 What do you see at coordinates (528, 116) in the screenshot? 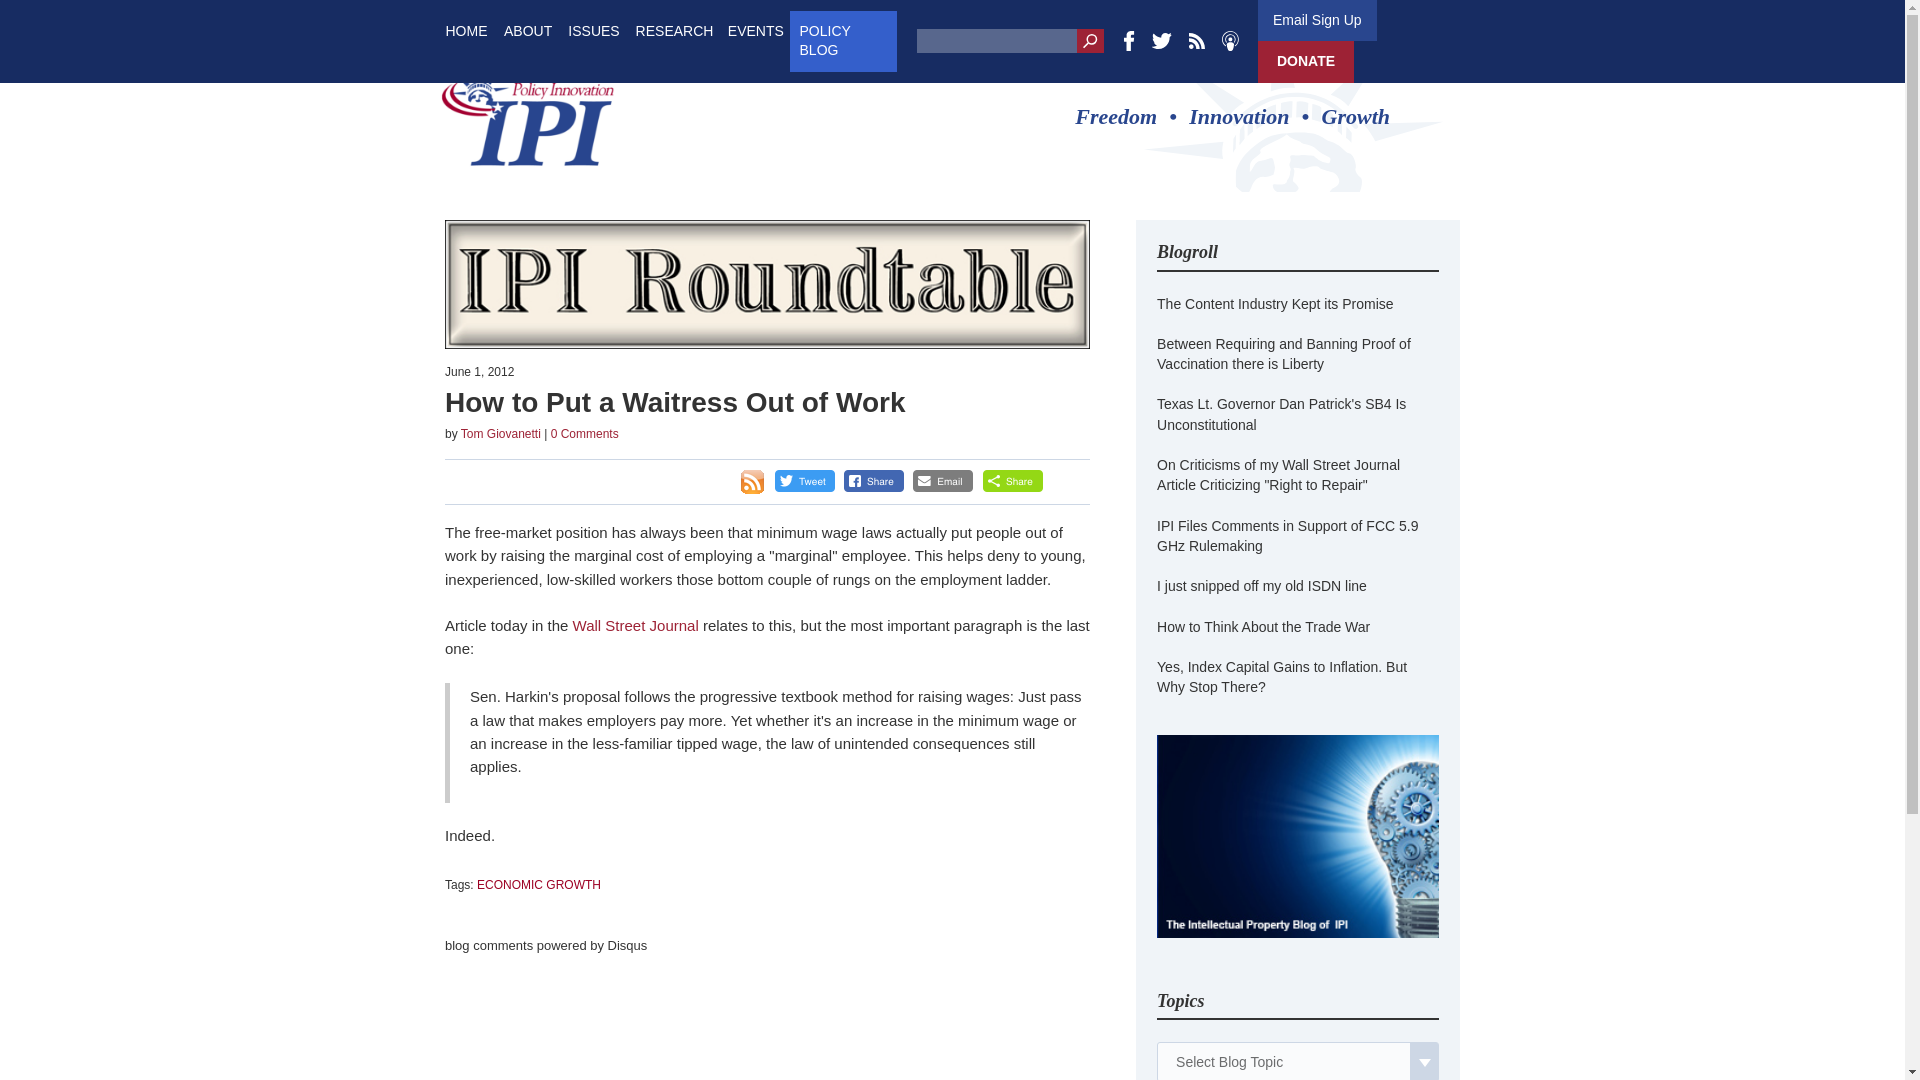
I see `IPI` at bounding box center [528, 116].